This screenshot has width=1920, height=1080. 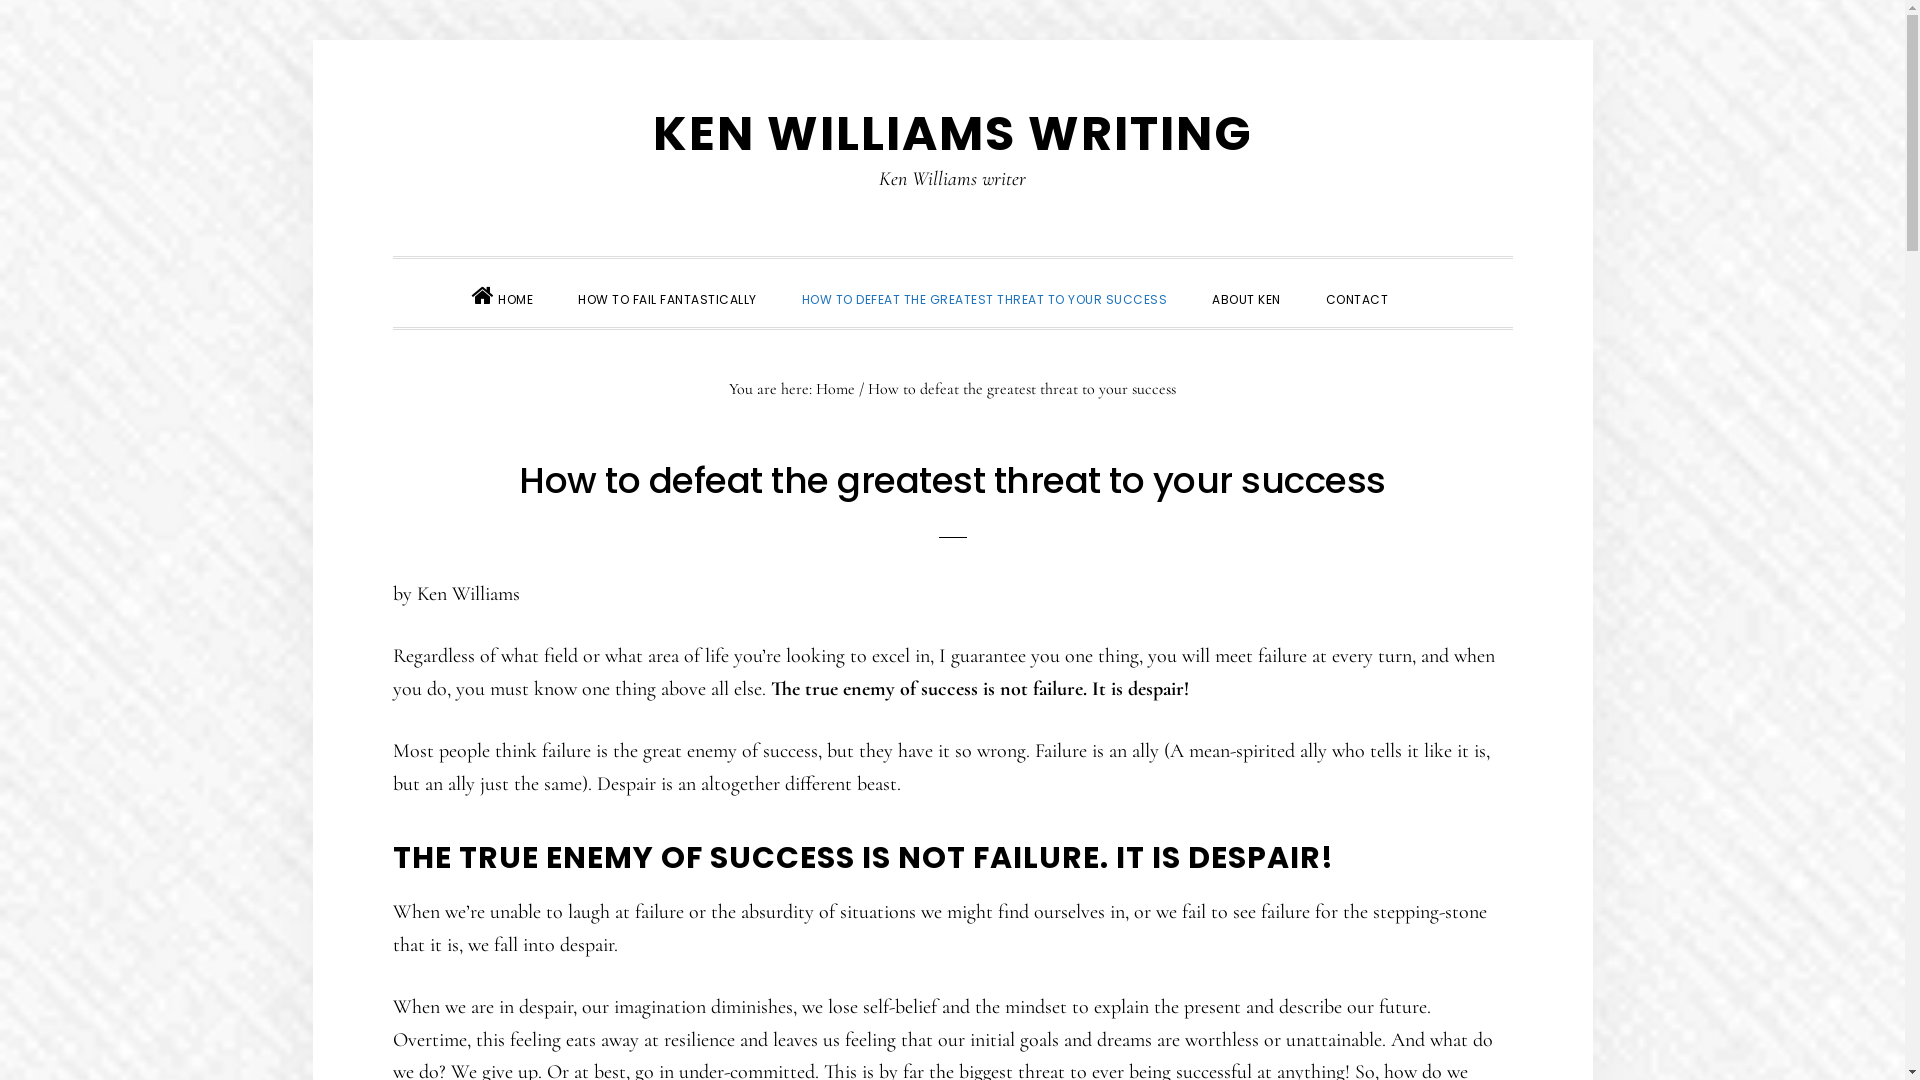 I want to click on Skip to primary navigation, so click(x=392, y=40).